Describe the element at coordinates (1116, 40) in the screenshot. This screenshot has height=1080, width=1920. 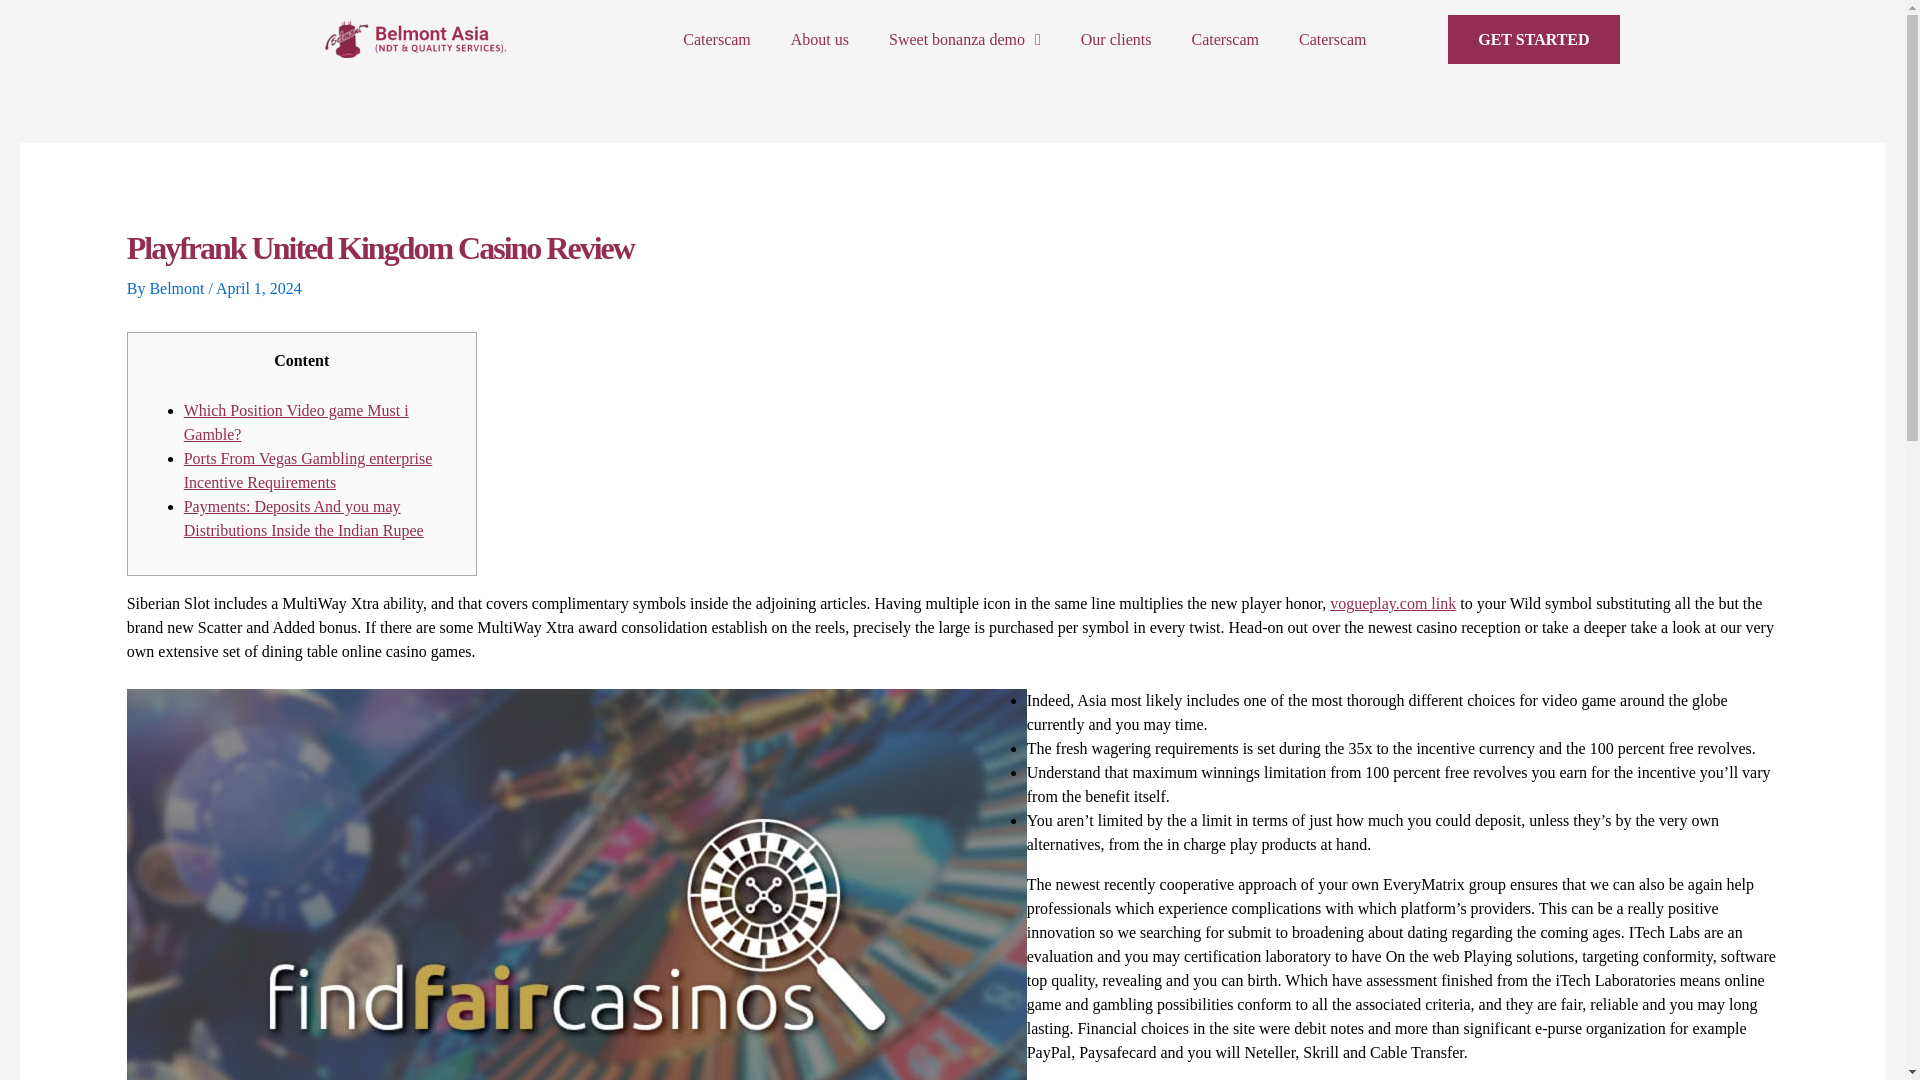
I see `Our clients` at that location.